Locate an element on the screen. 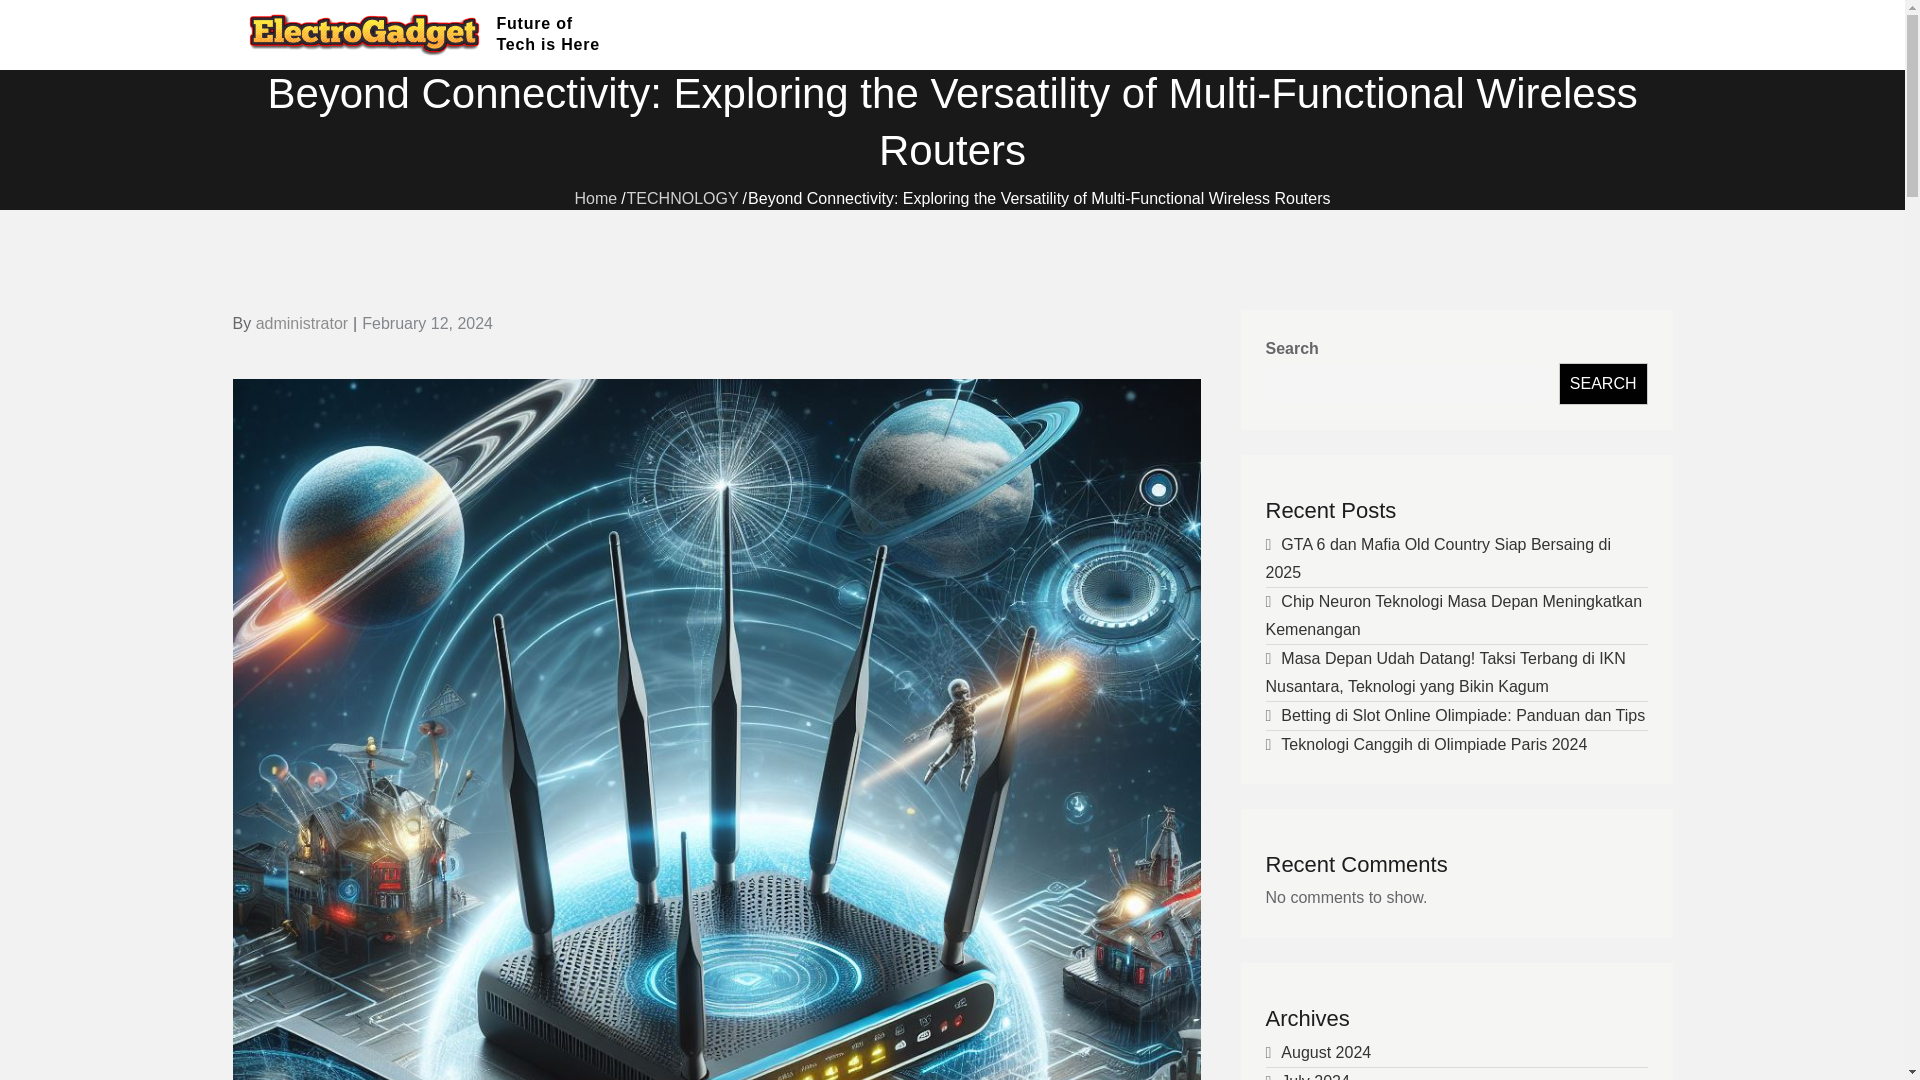  Teknologi Canggih di Olimpiade Paris 2024 is located at coordinates (1434, 744).